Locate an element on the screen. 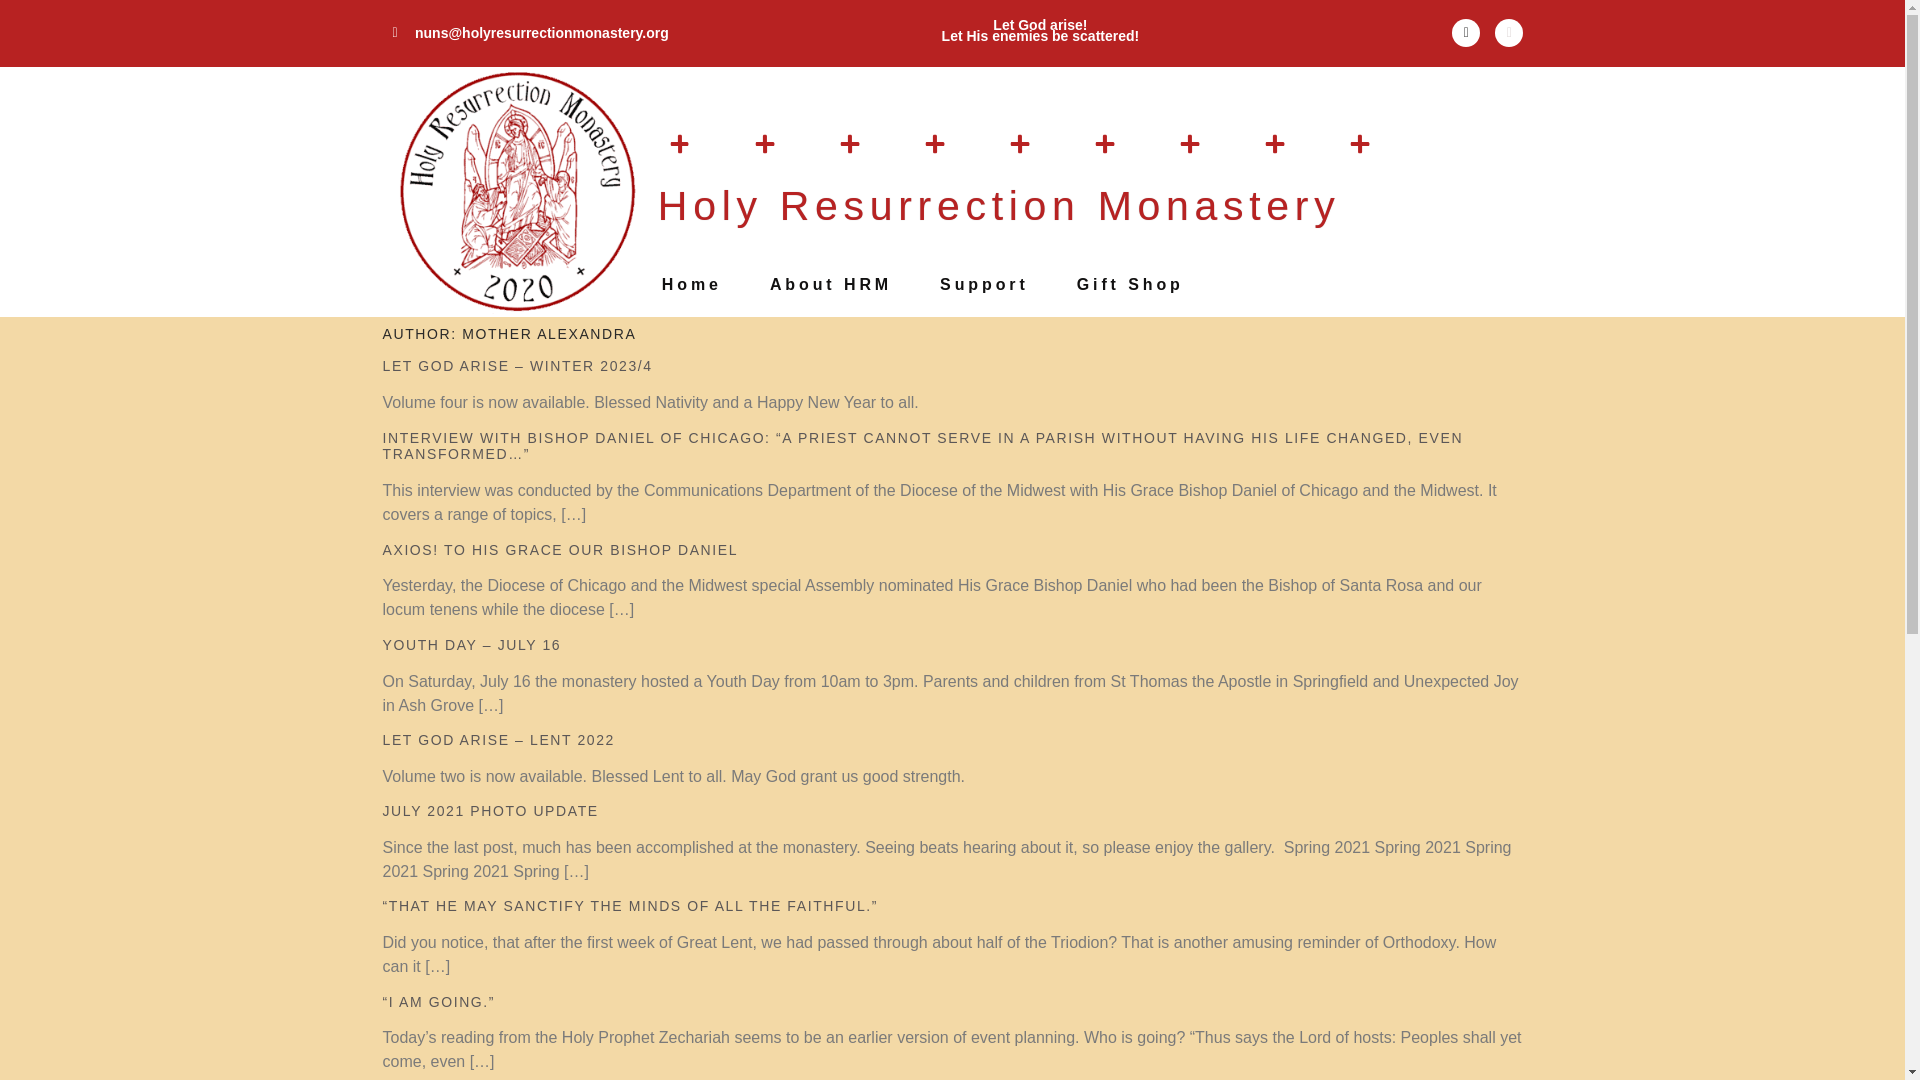 This screenshot has height=1080, width=1920. Gift Shop is located at coordinates (1130, 285).